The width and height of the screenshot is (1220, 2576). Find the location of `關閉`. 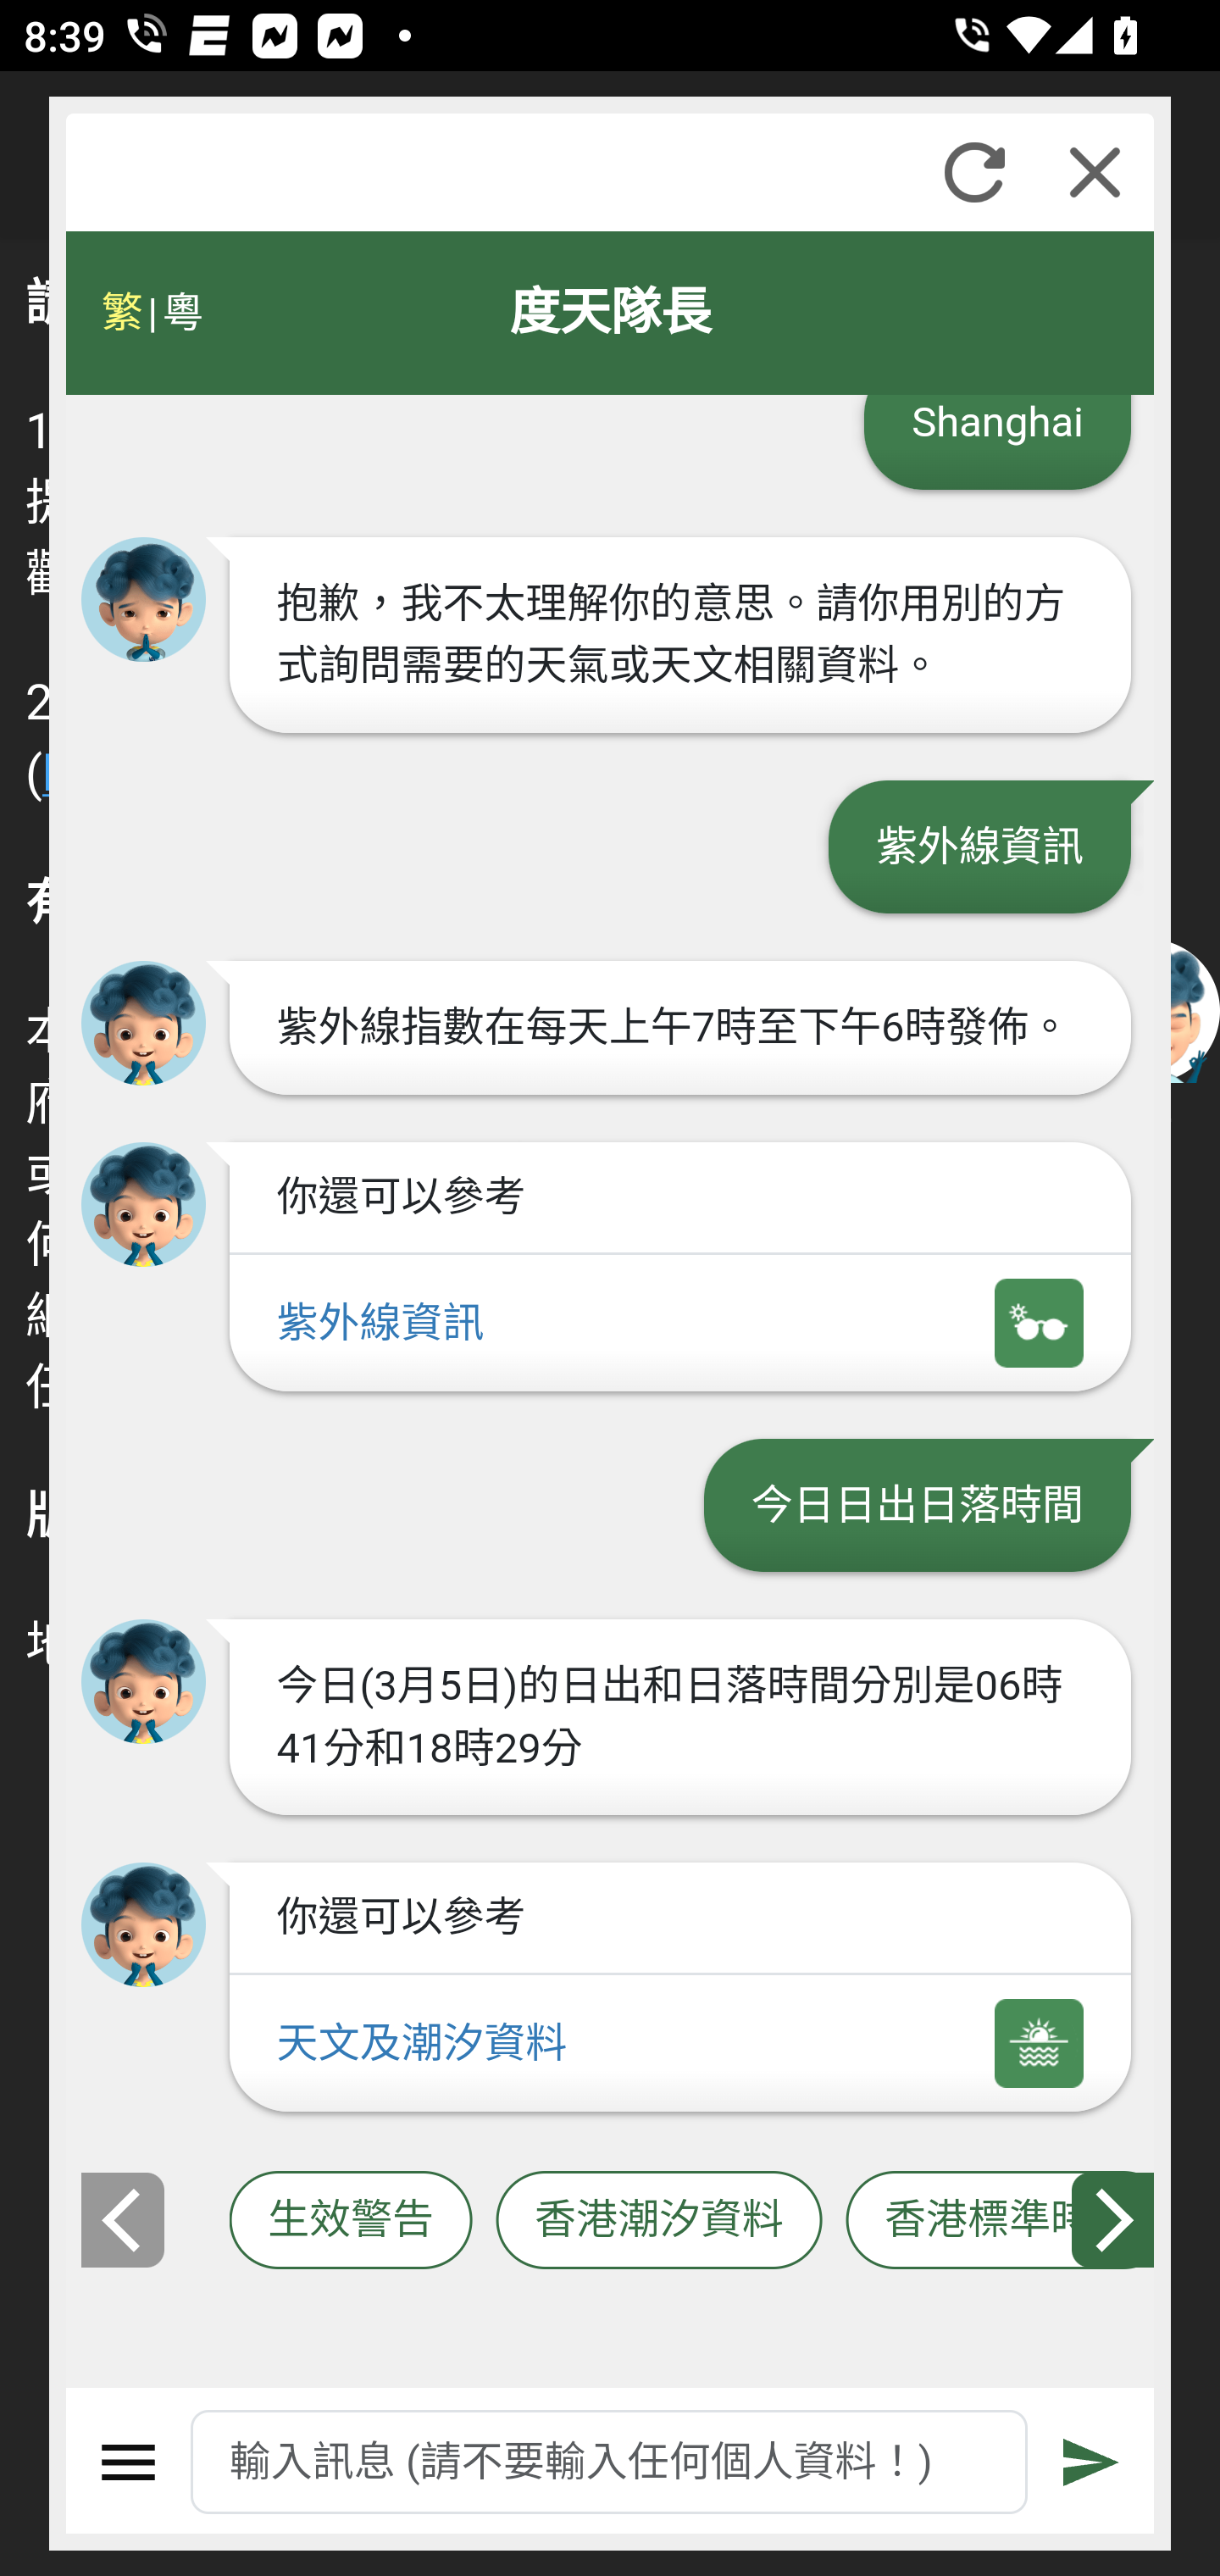

關閉 is located at coordinates (1095, 172).